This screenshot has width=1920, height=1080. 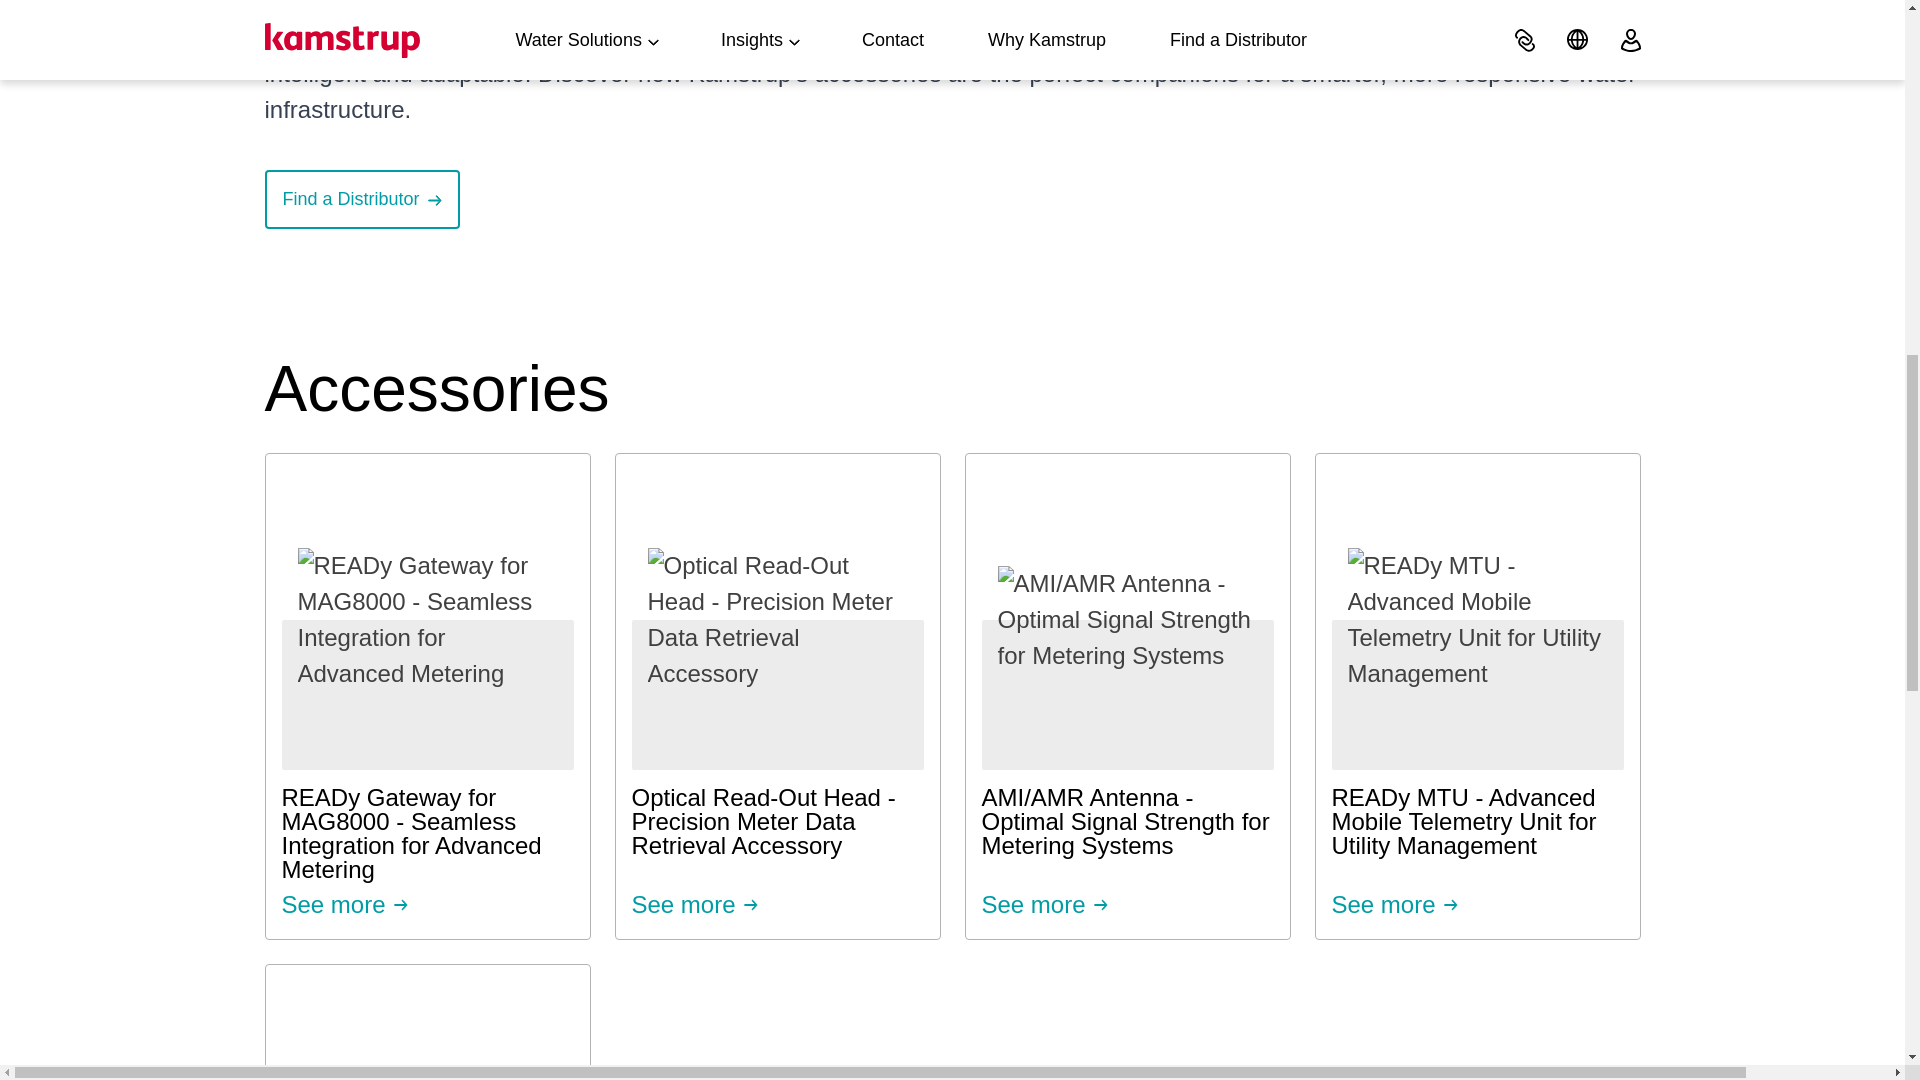 What do you see at coordinates (426, 1022) in the screenshot?
I see `Find a Distributor` at bounding box center [426, 1022].